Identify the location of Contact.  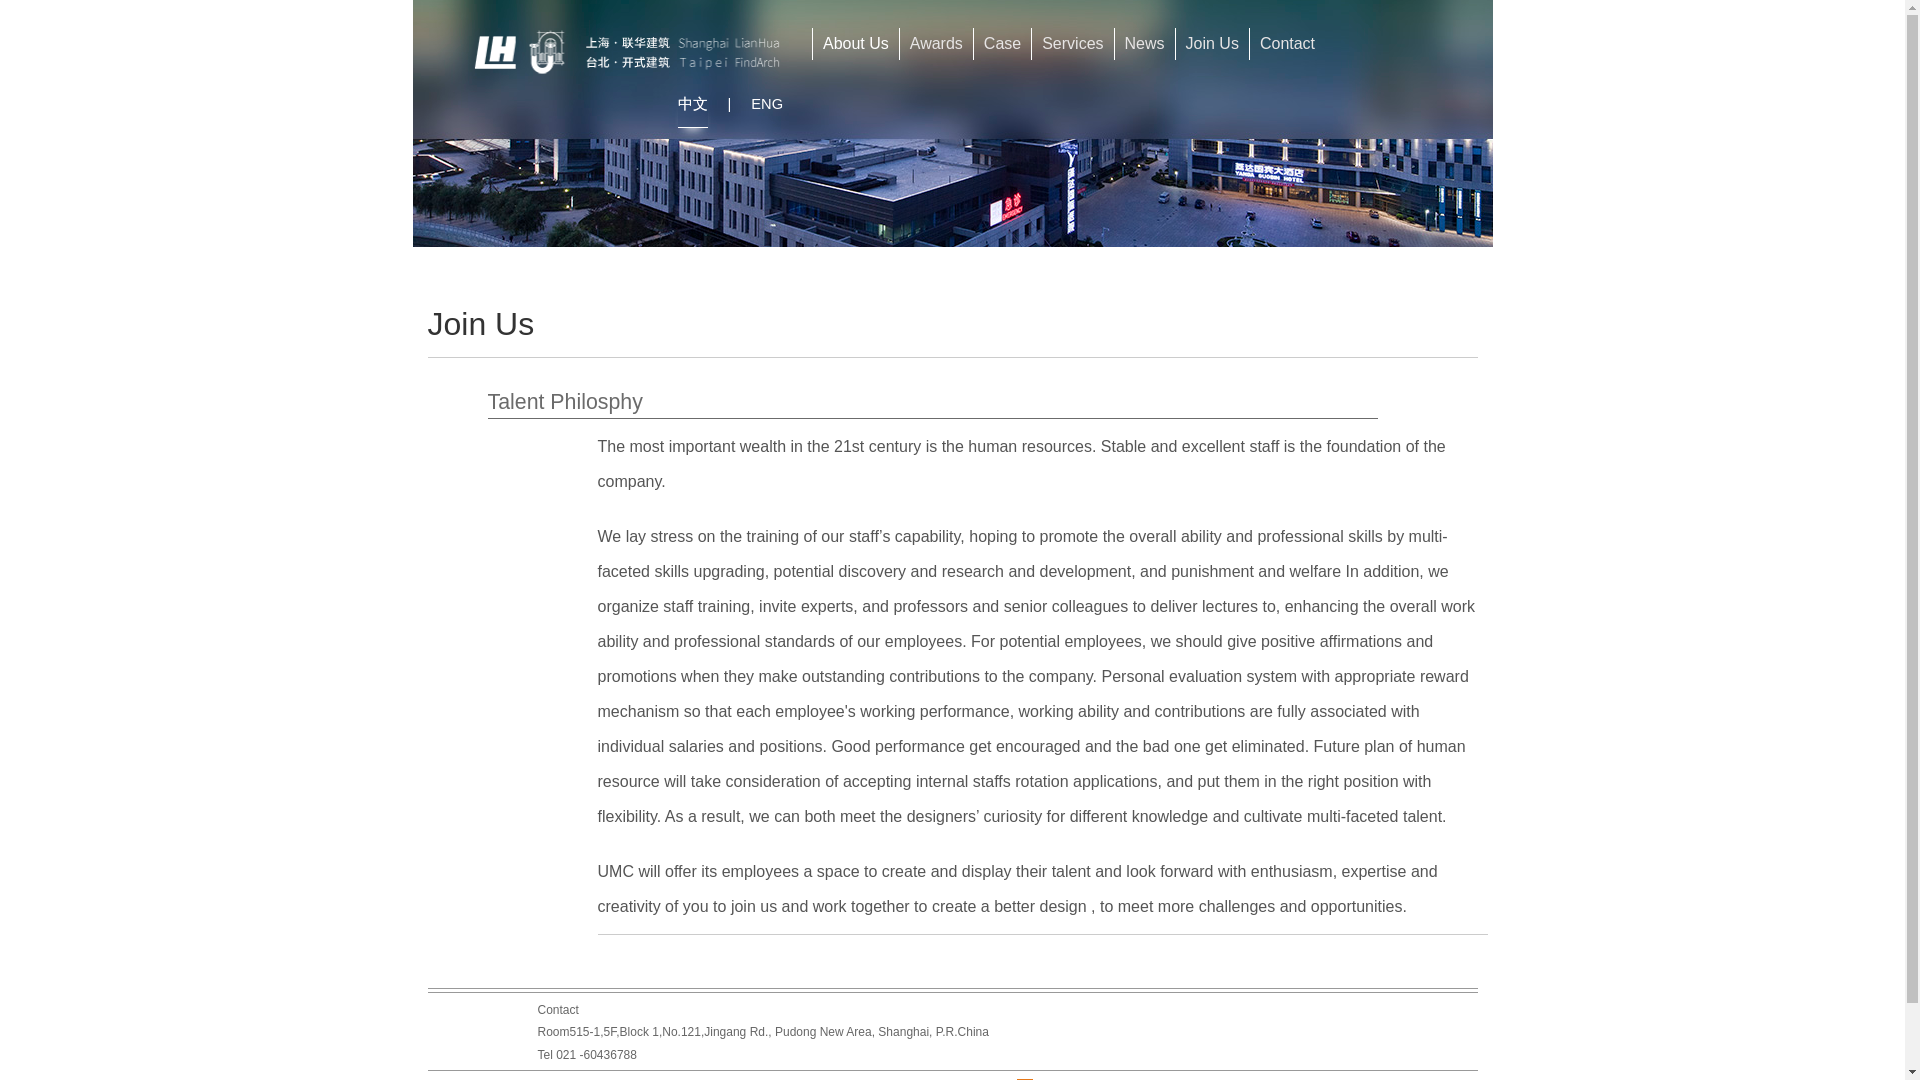
(1286, 44).